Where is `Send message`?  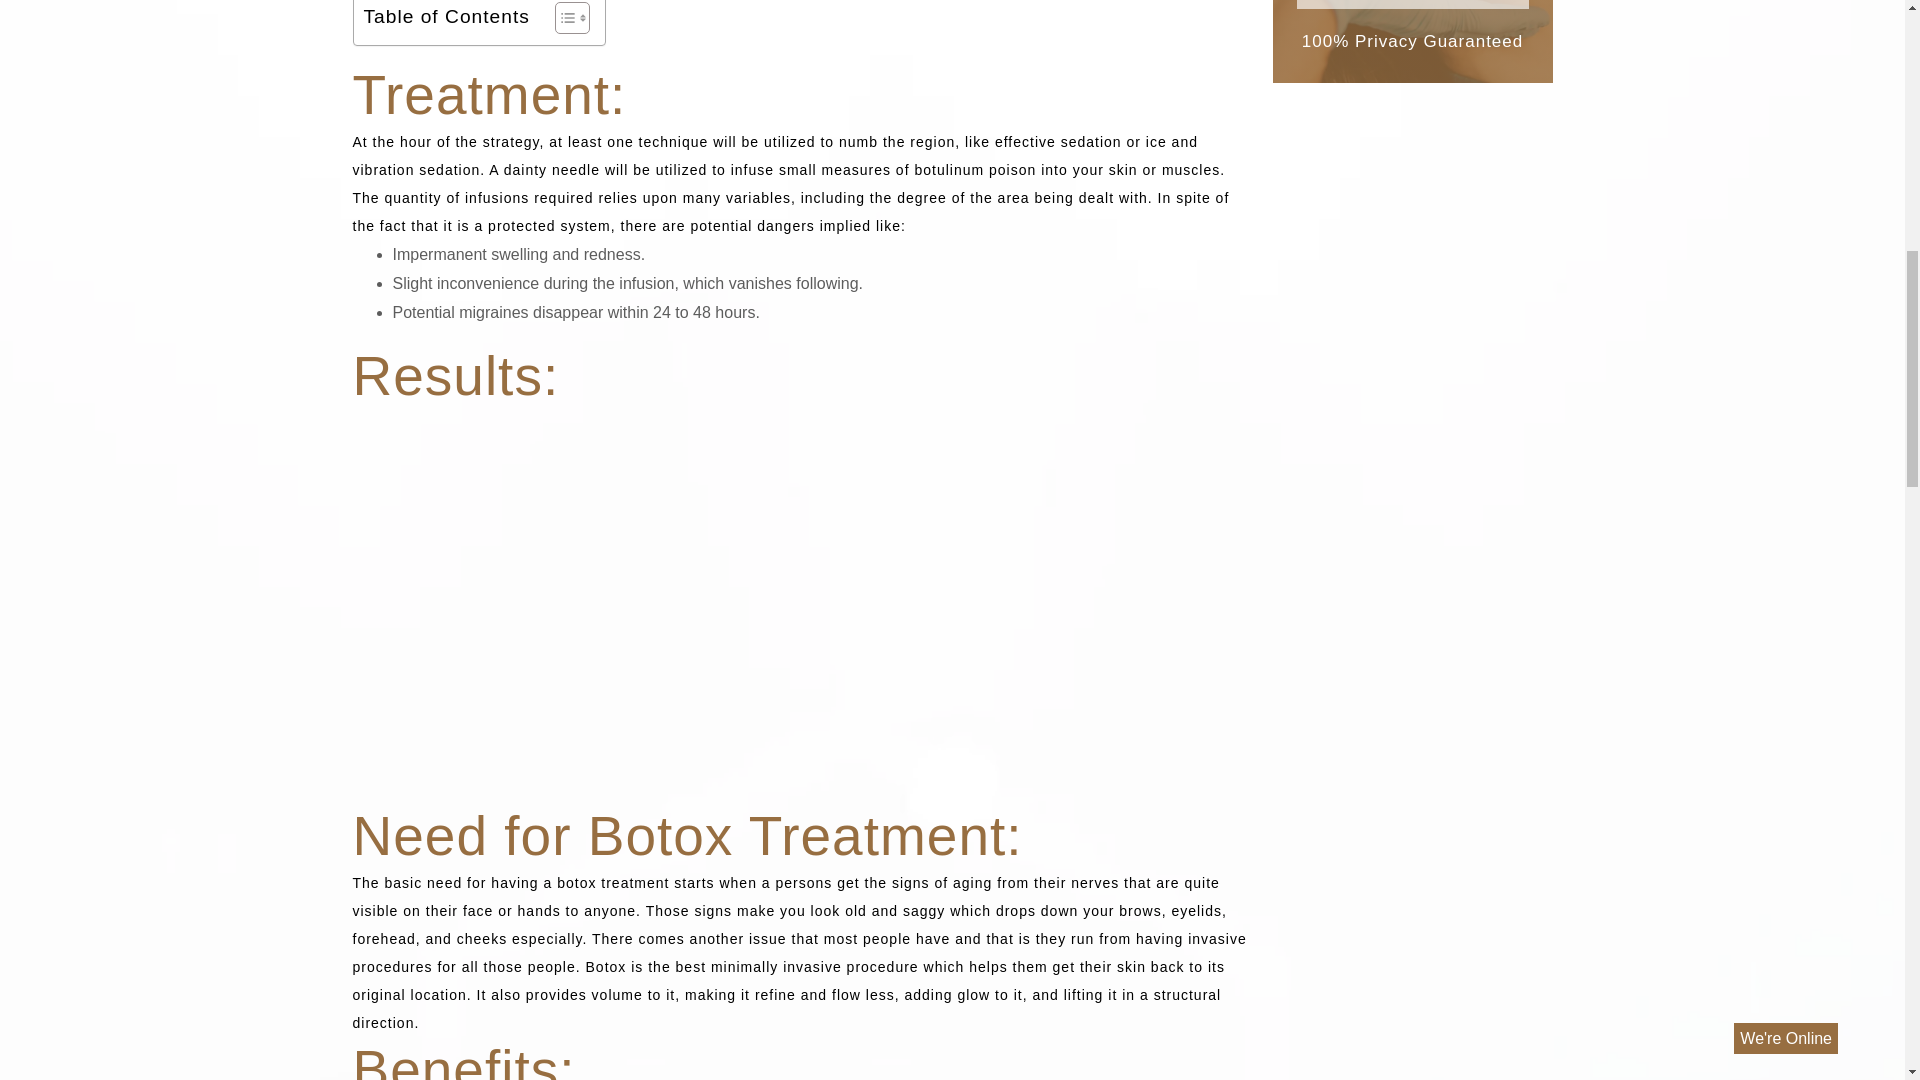
Send message is located at coordinates (1412, 4).